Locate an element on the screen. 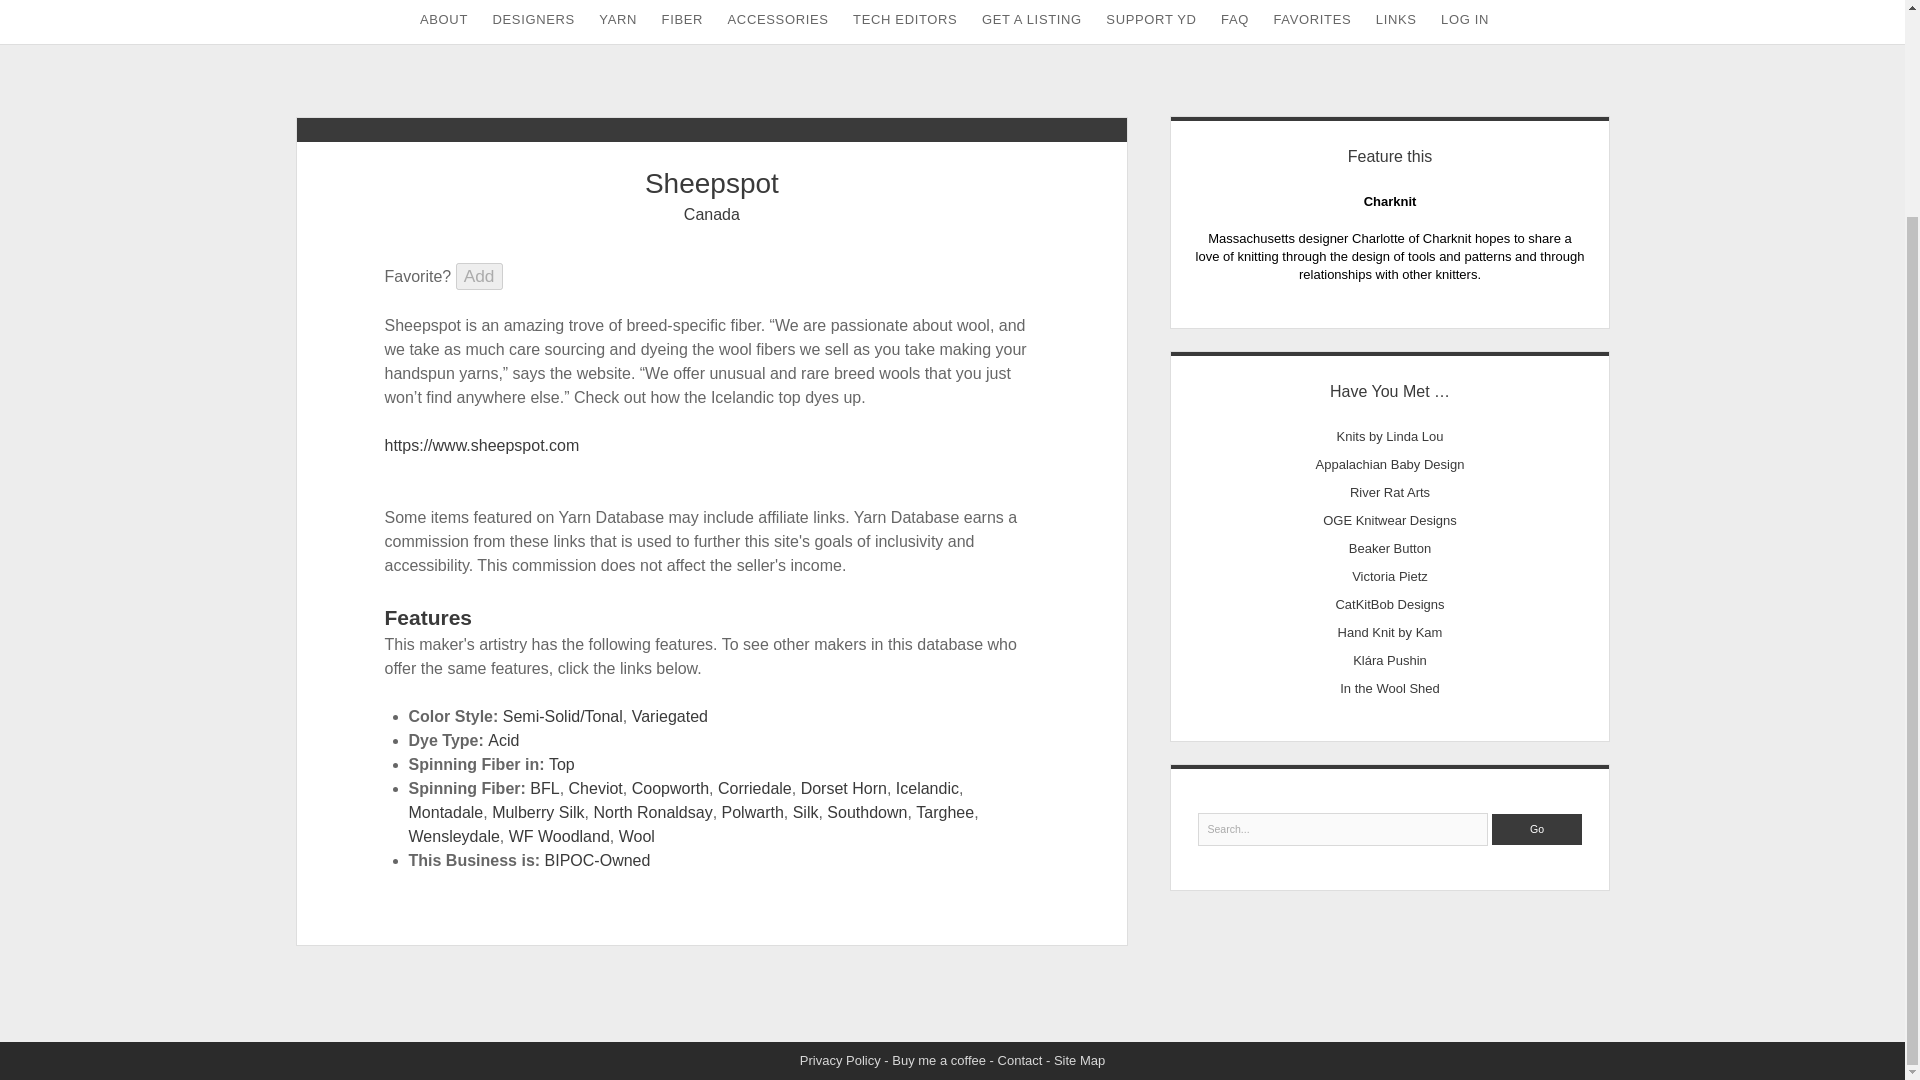  Targhee is located at coordinates (944, 812).